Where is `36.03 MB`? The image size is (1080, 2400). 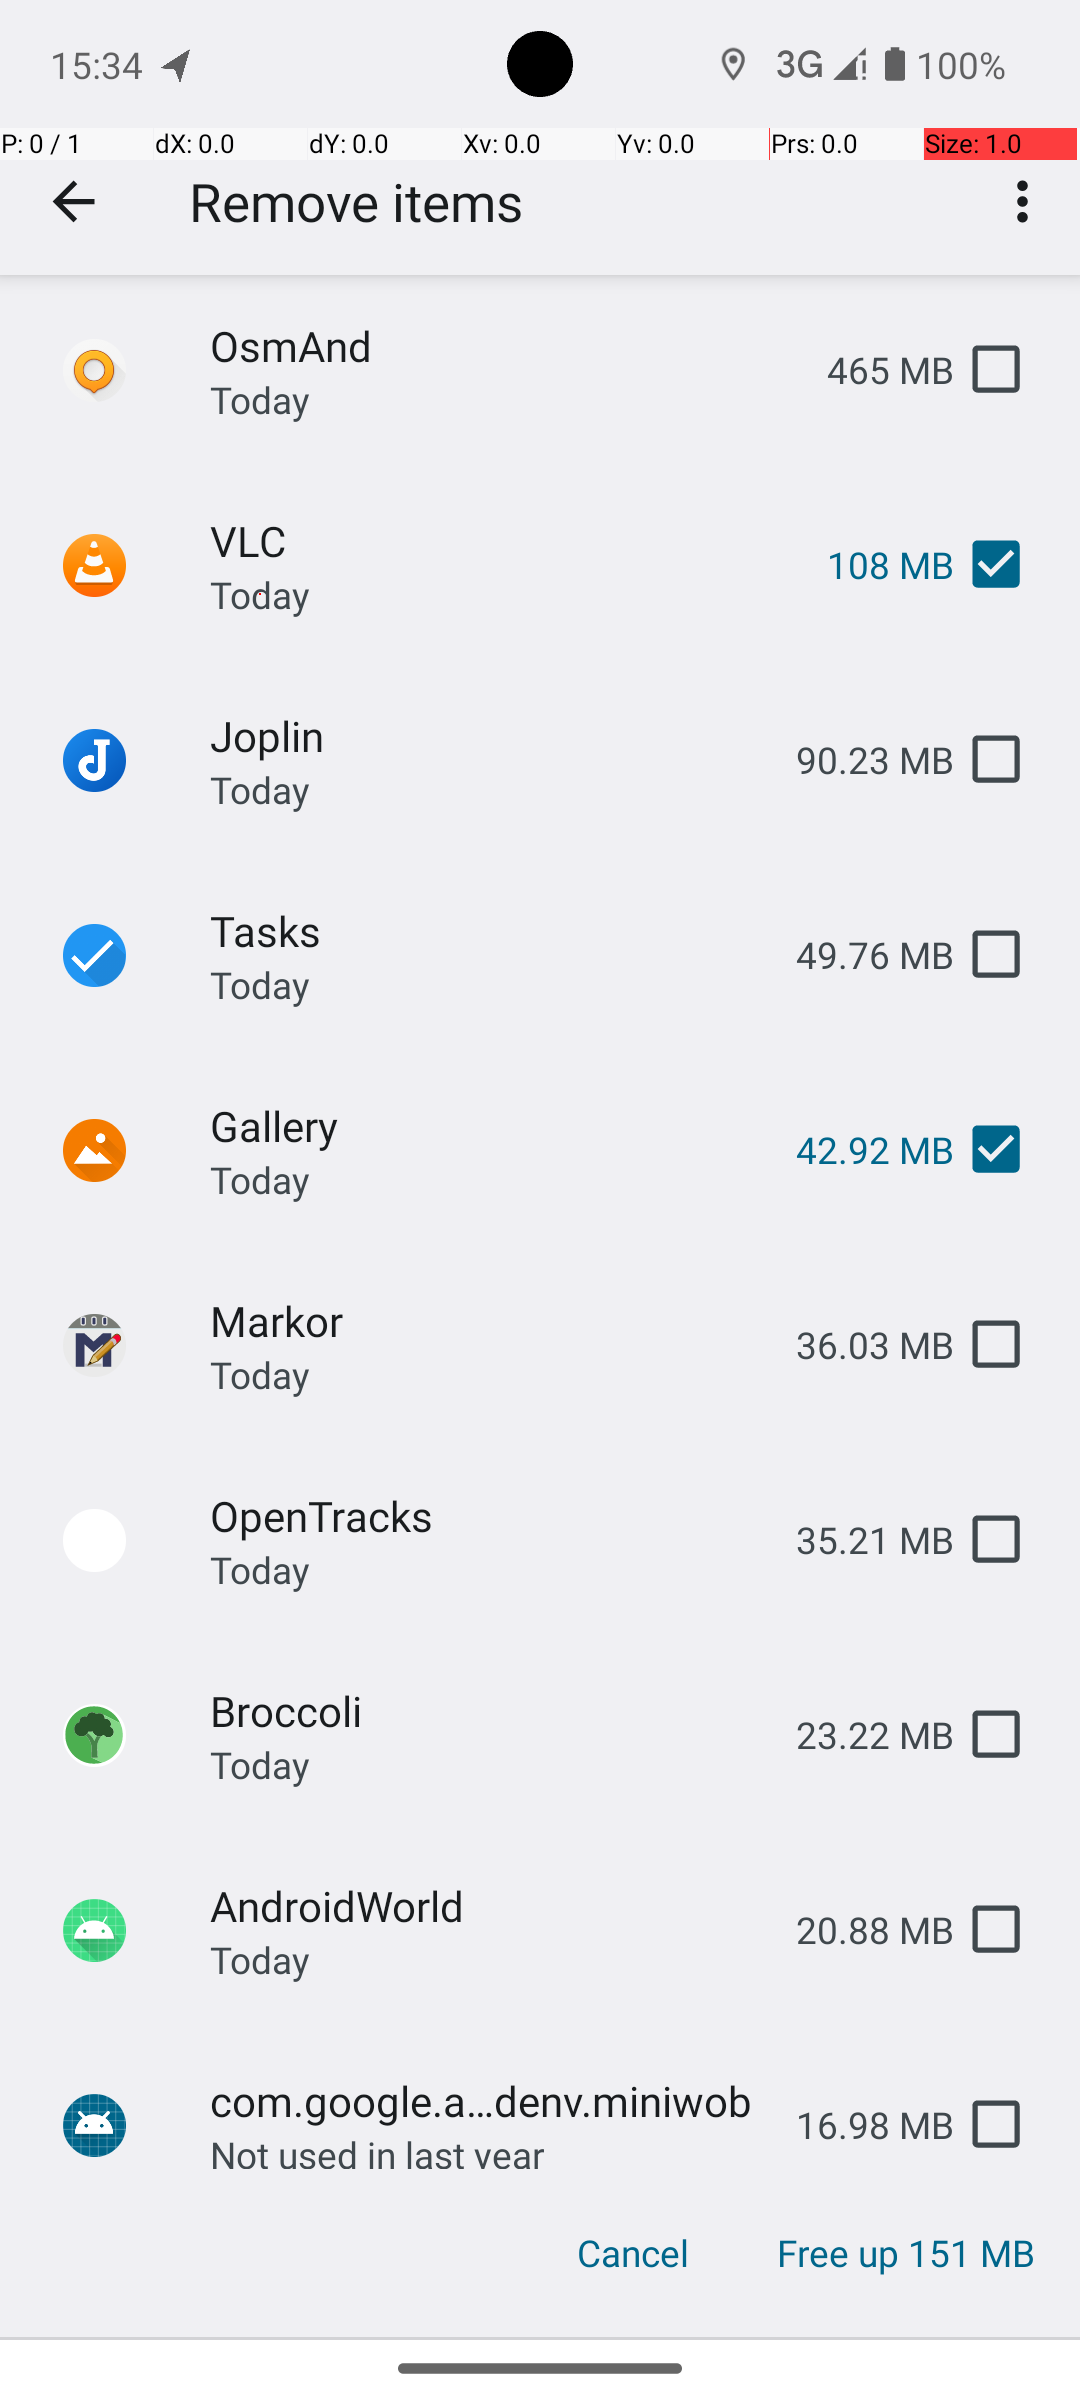 36.03 MB is located at coordinates (859, 1344).